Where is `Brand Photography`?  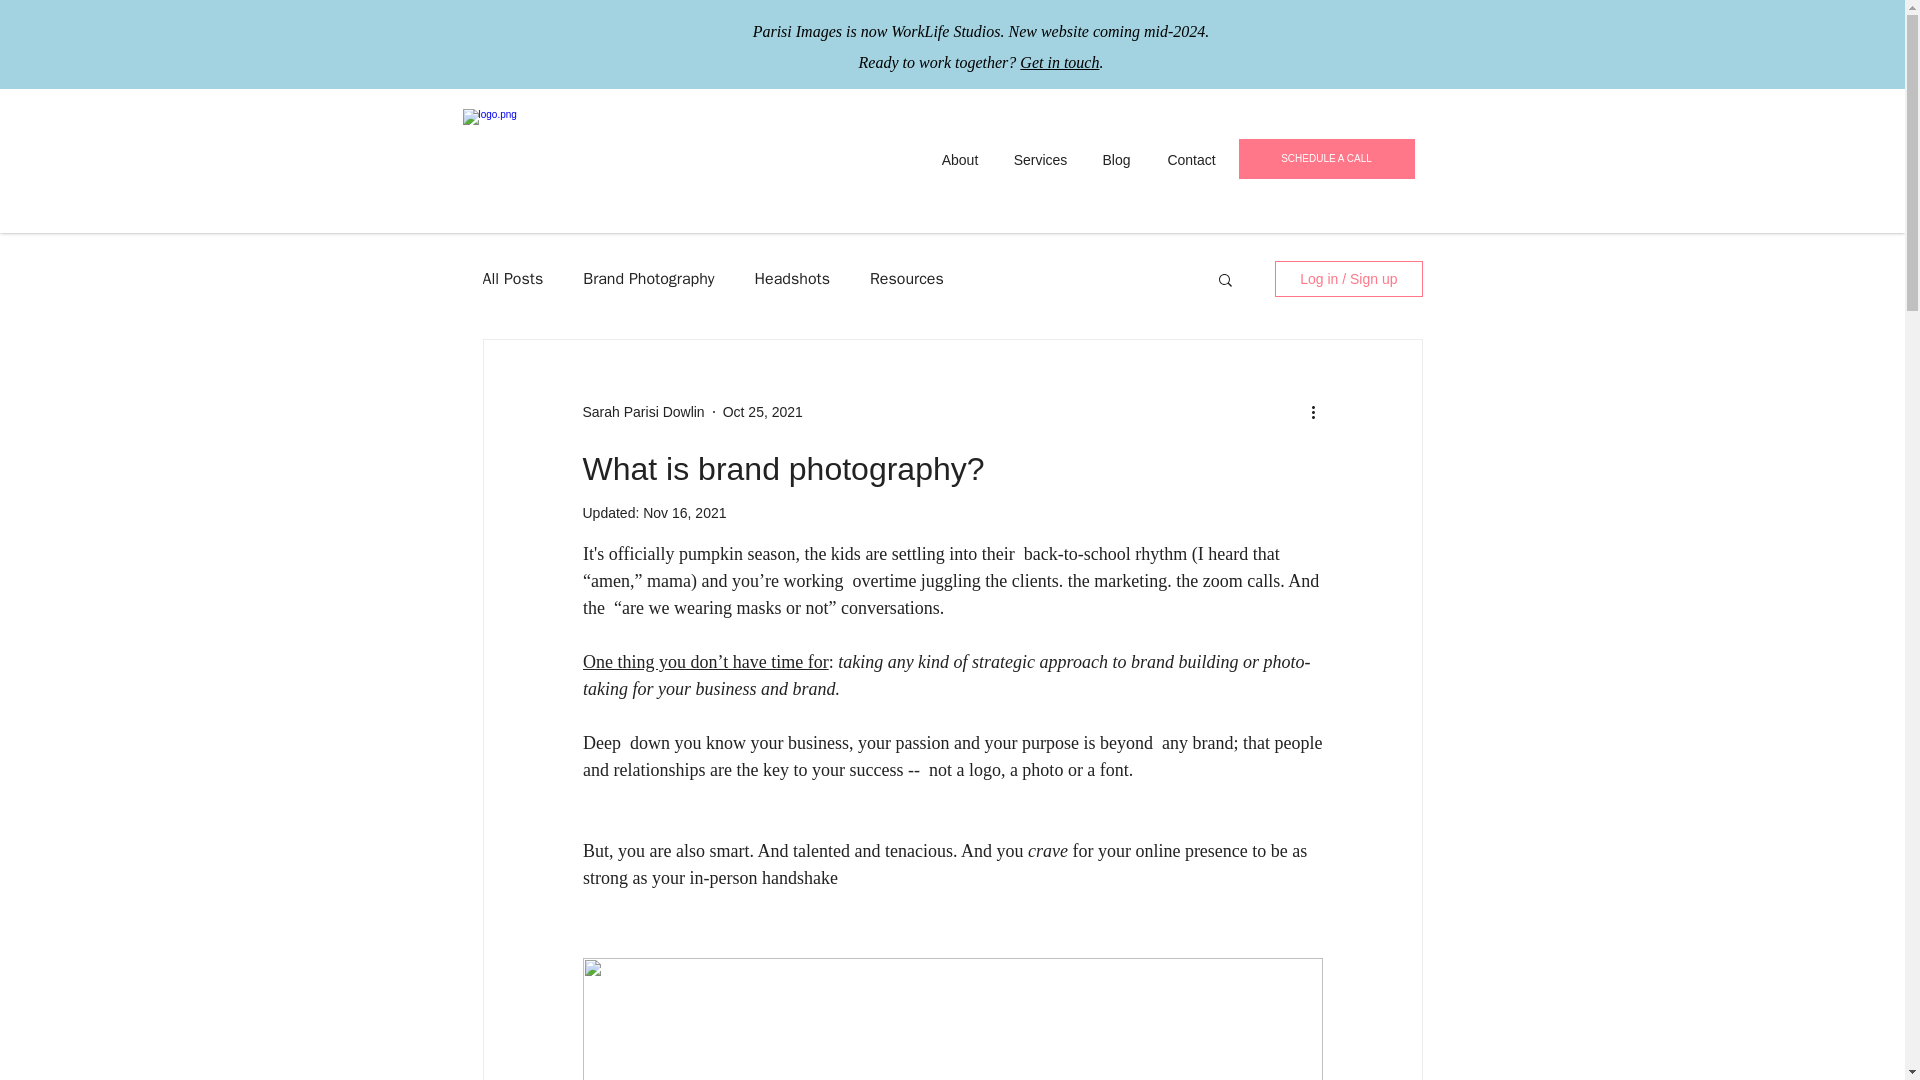 Brand Photography is located at coordinates (648, 278).